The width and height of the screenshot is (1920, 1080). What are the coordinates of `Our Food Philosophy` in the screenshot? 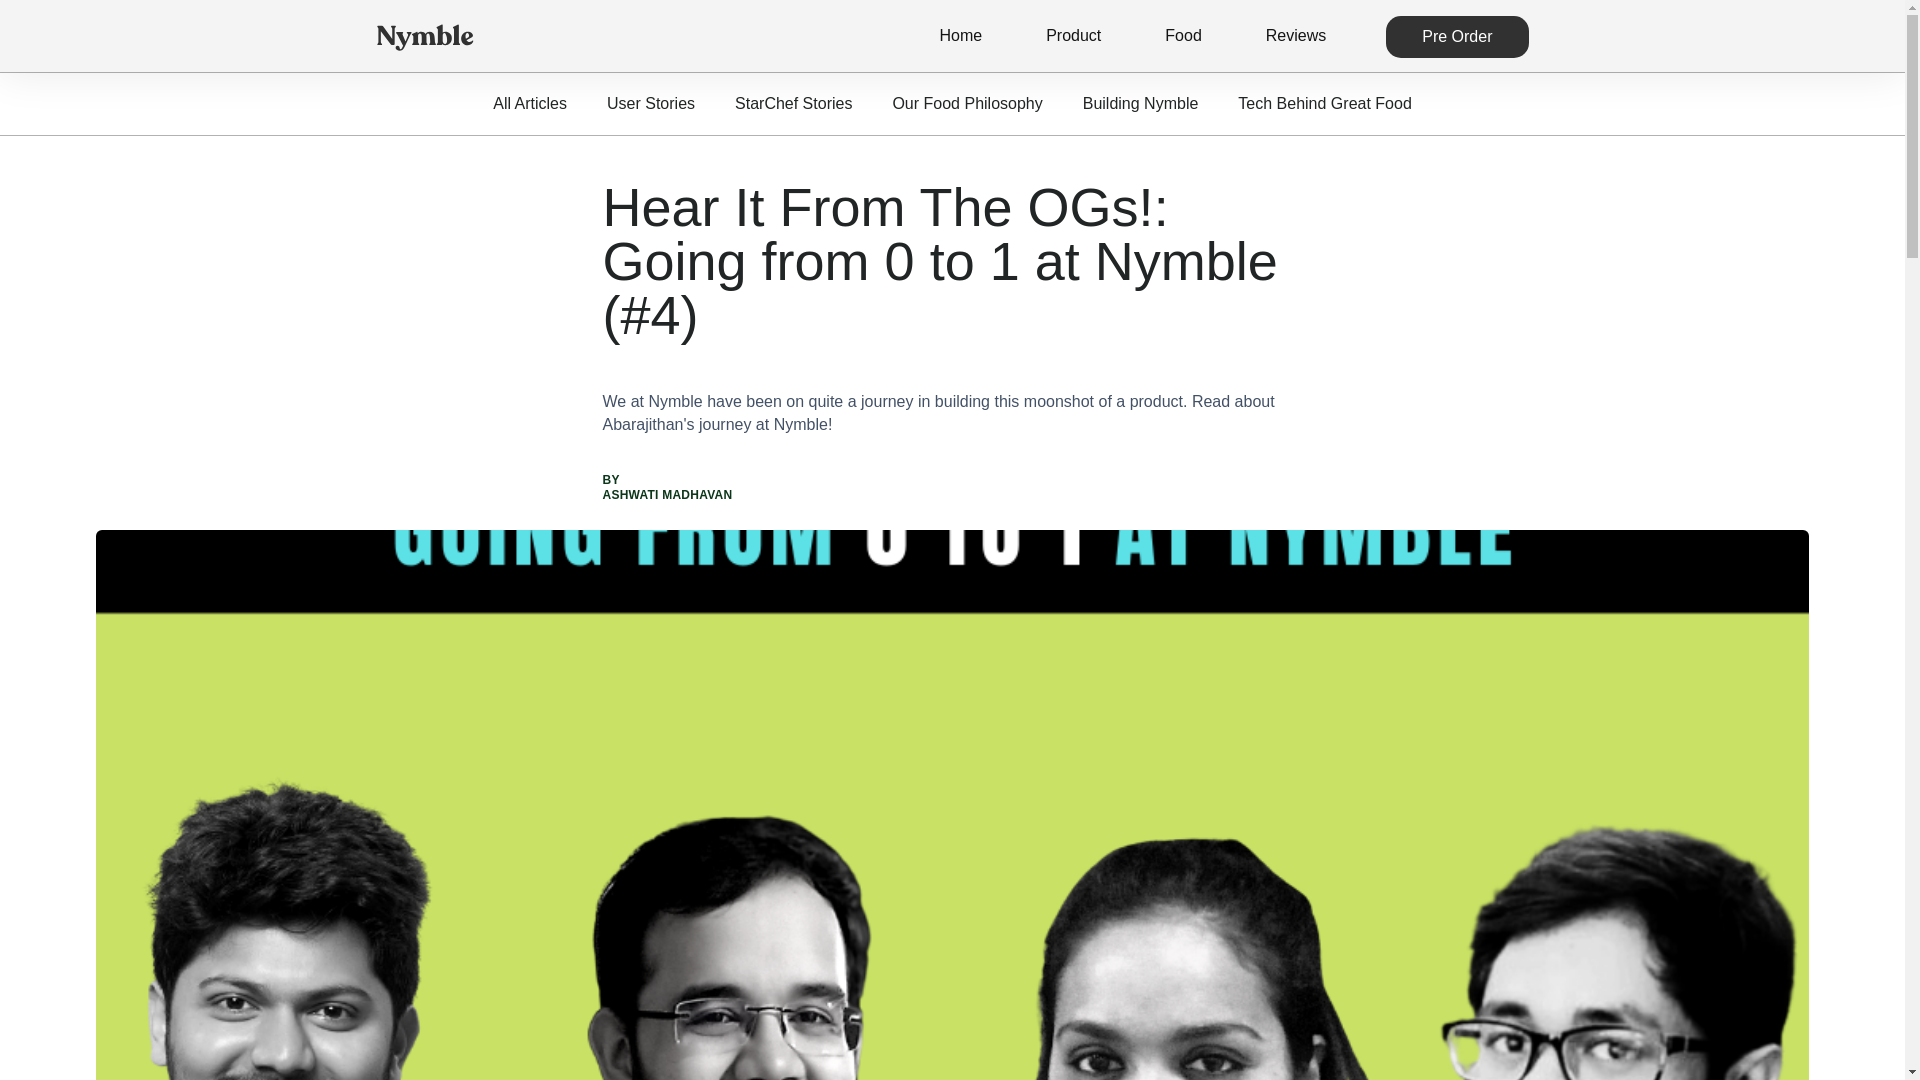 It's located at (966, 104).